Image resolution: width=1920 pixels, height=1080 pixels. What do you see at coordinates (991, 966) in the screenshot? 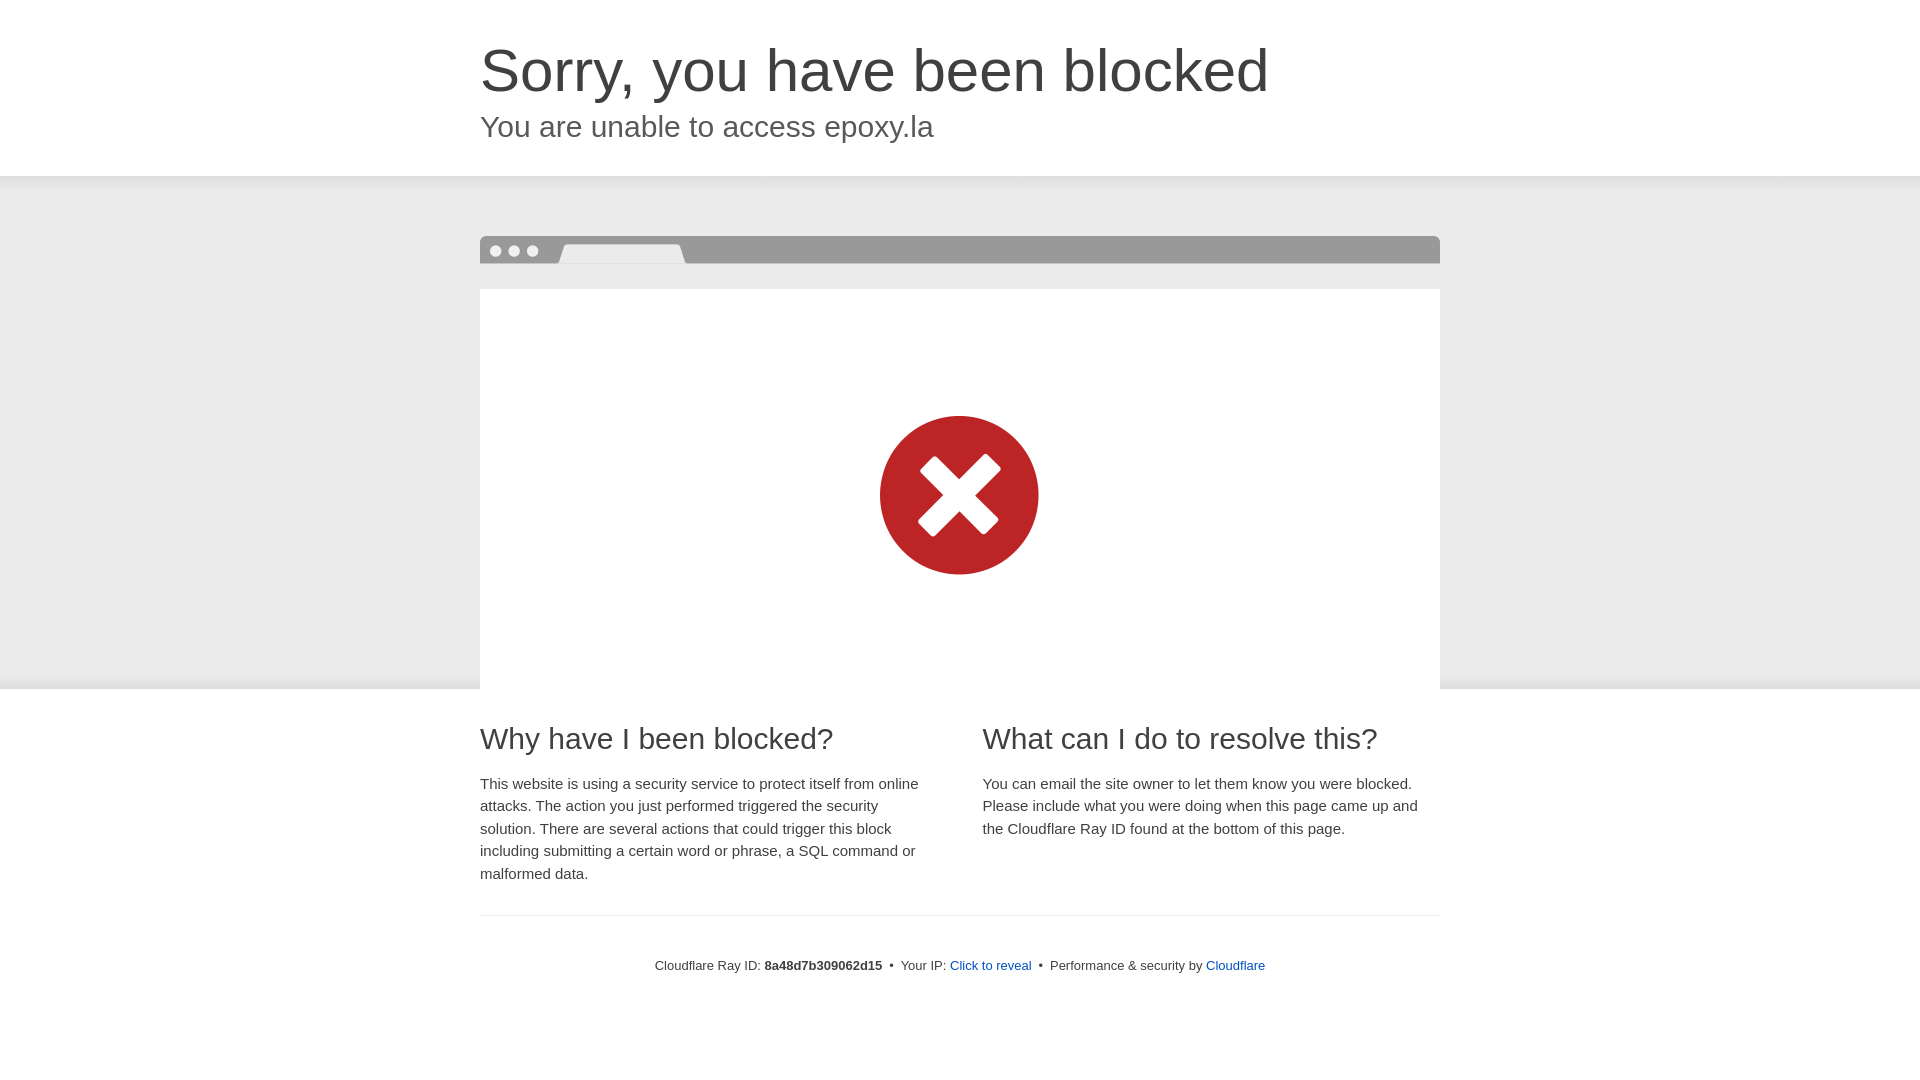
I see `Click to reveal` at bounding box center [991, 966].